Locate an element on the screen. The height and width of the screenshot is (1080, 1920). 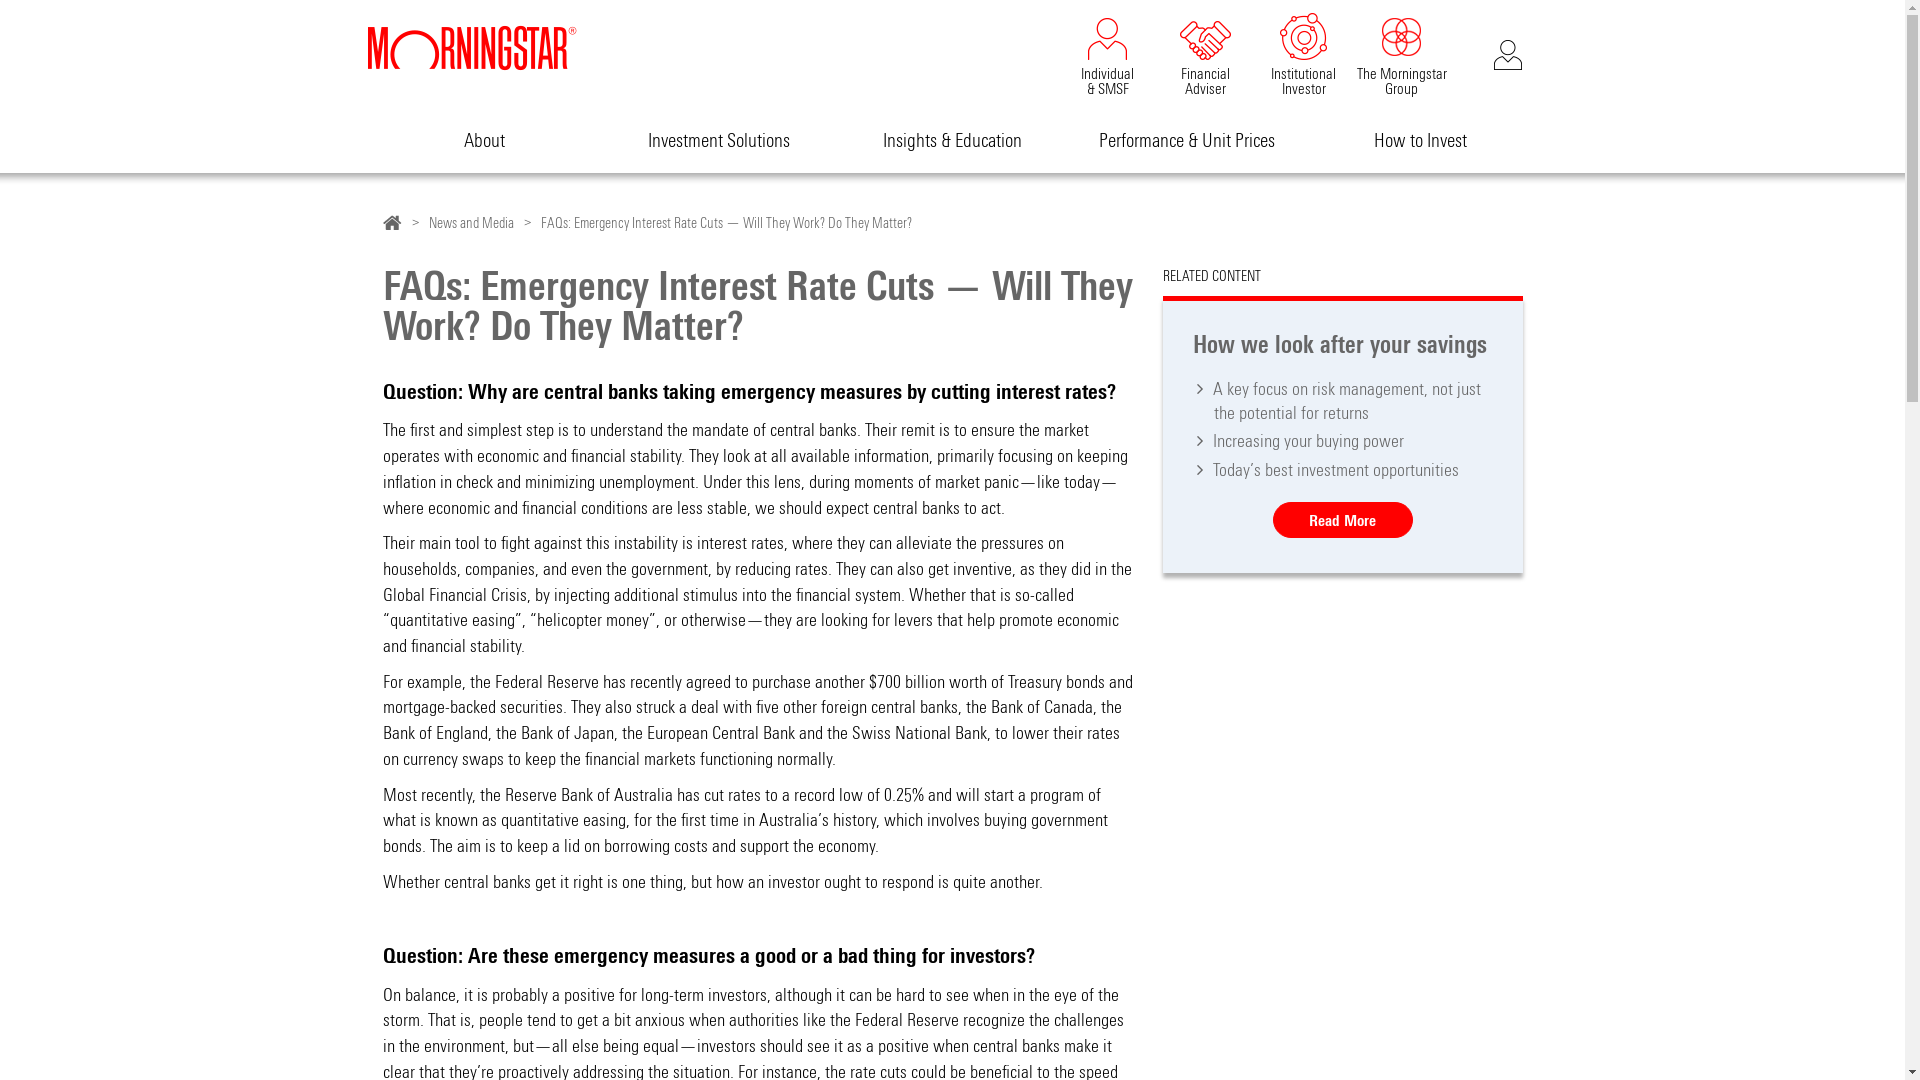
Read More is located at coordinates (1342, 520).